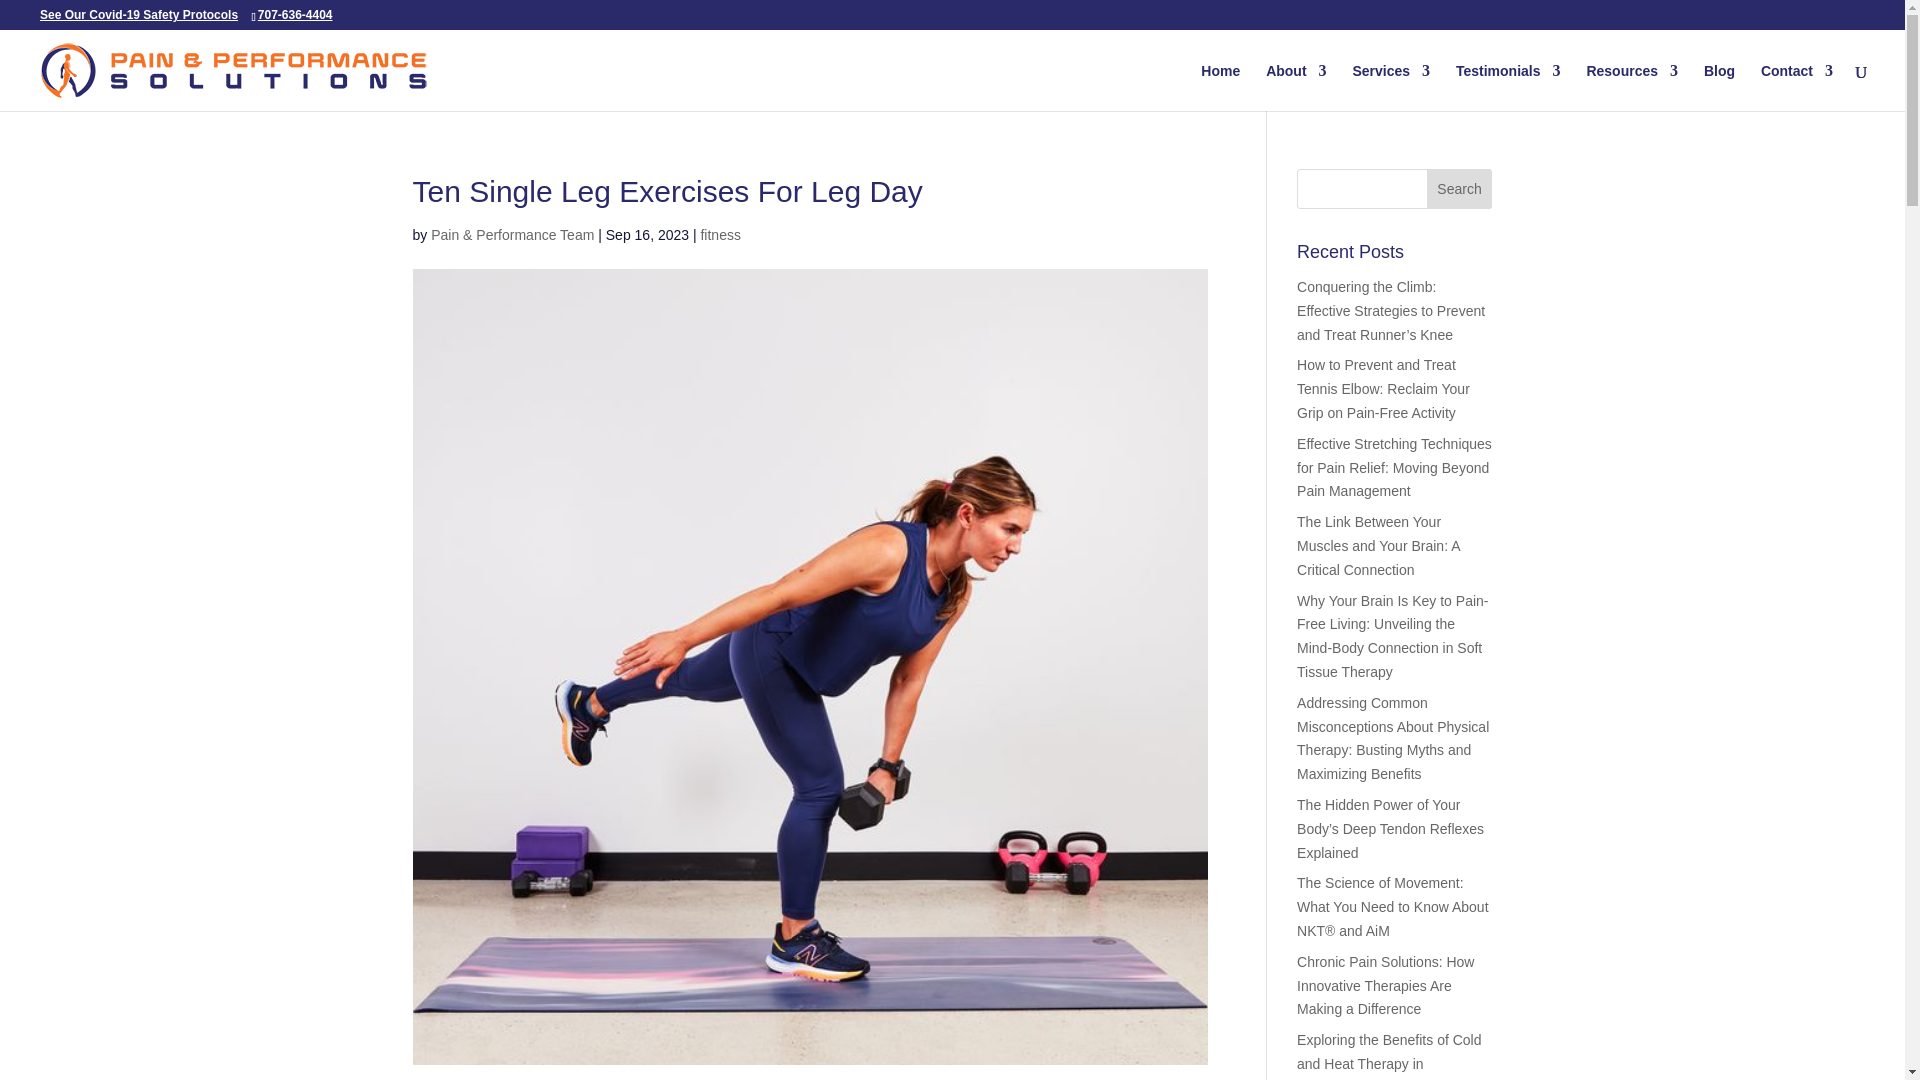 The height and width of the screenshot is (1080, 1920). Describe the element at coordinates (720, 234) in the screenshot. I see `fitness` at that location.